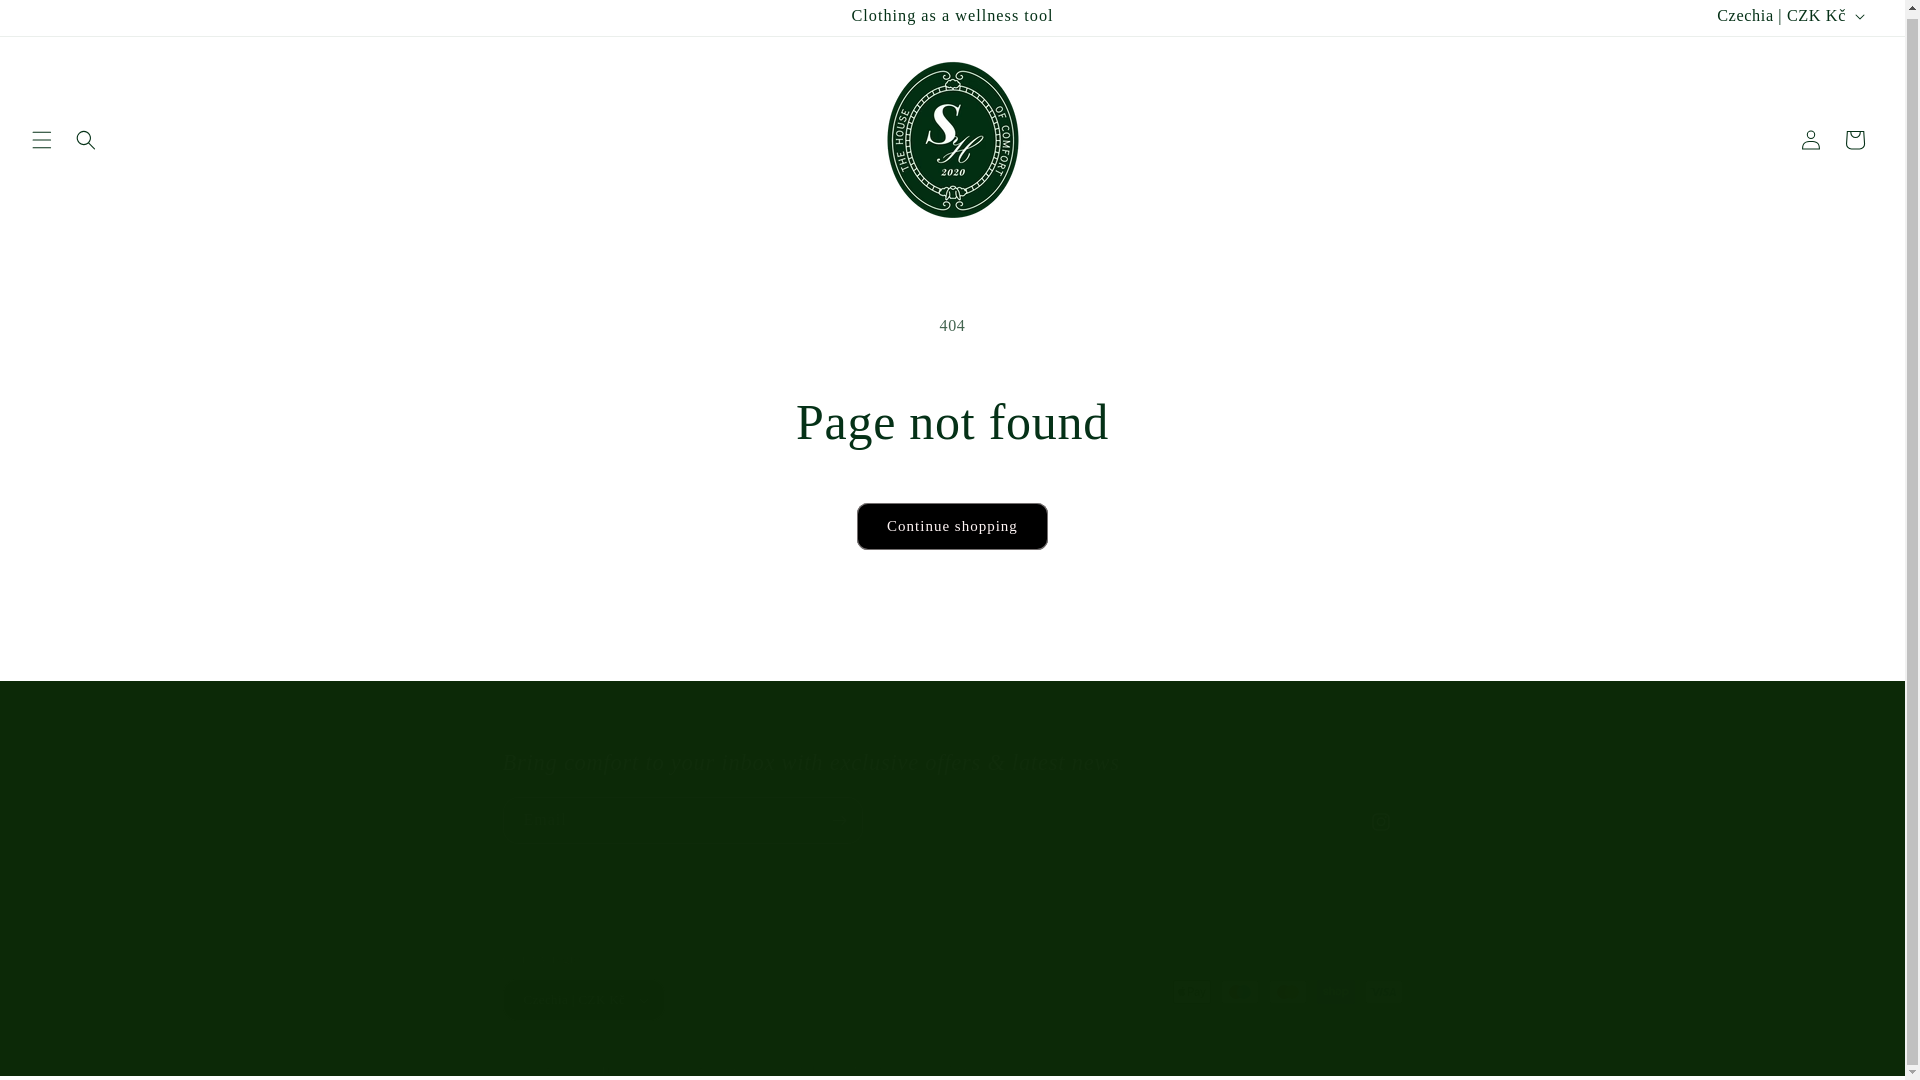 This screenshot has width=1920, height=1080. I want to click on Terms of service, so click(1108, 1068).